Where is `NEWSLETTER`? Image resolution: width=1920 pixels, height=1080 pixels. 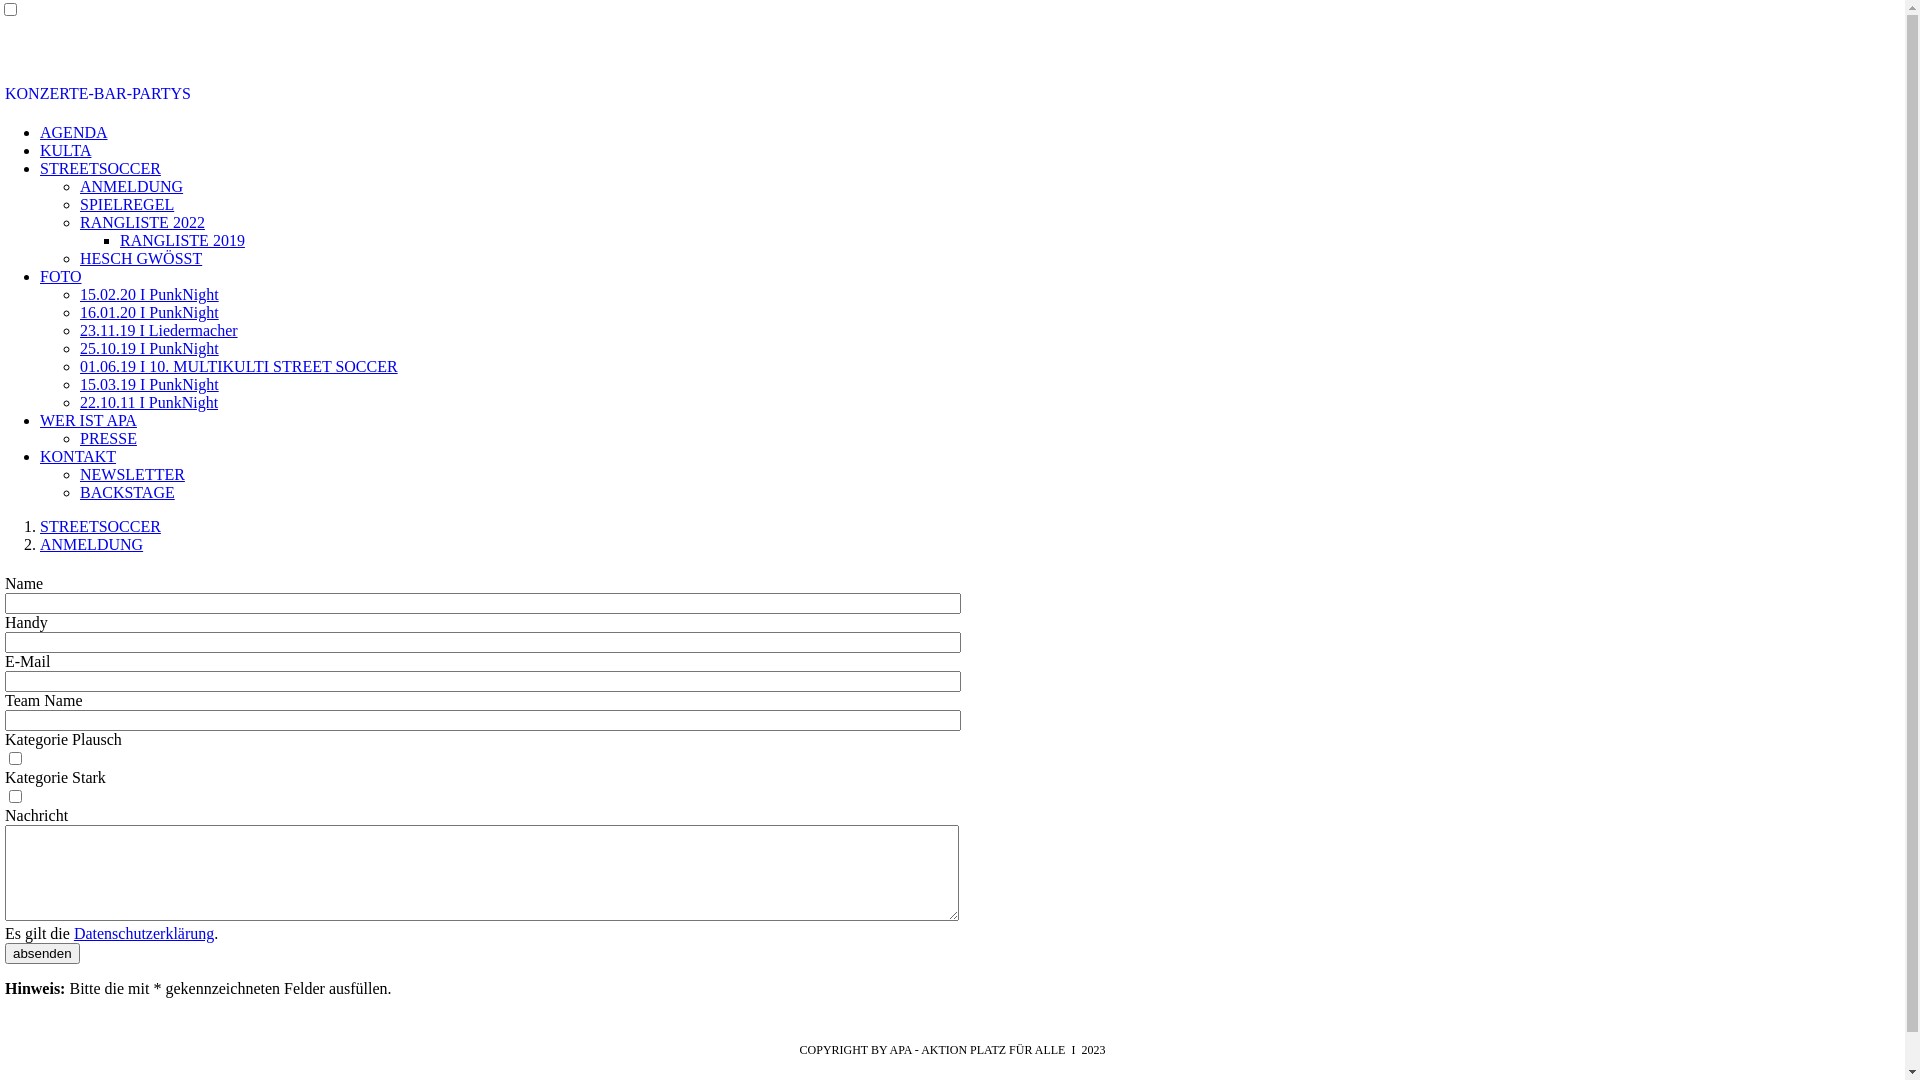 NEWSLETTER is located at coordinates (132, 474).